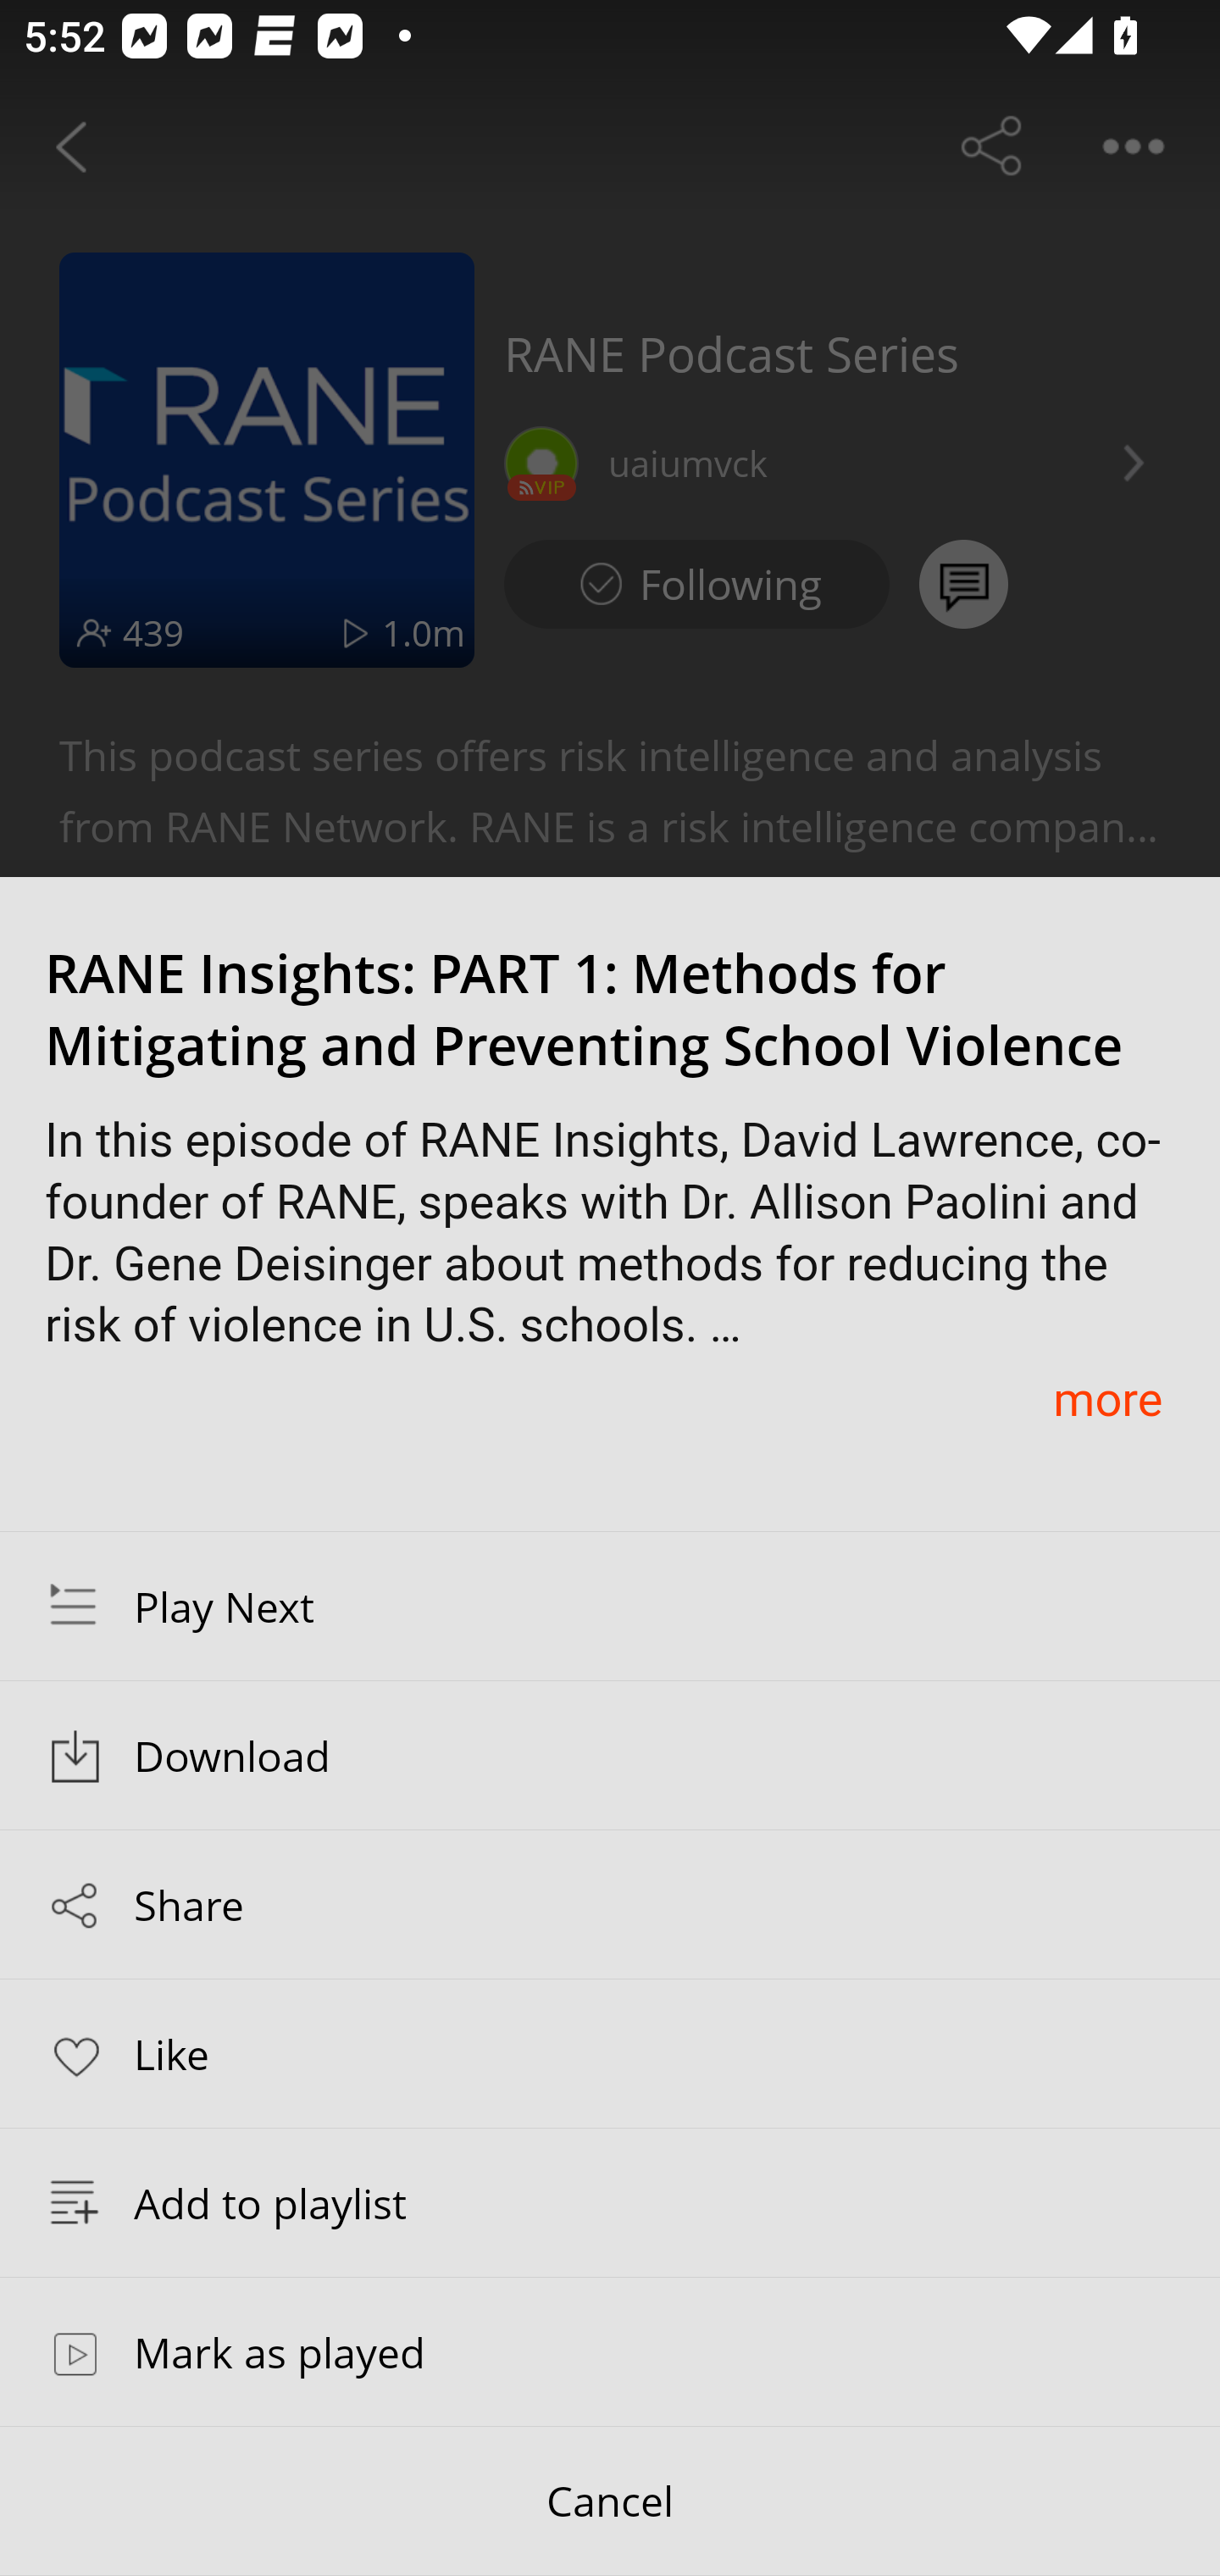 This screenshot has height=2576, width=1220. Describe the element at coordinates (610, 2501) in the screenshot. I see `Cancel` at that location.